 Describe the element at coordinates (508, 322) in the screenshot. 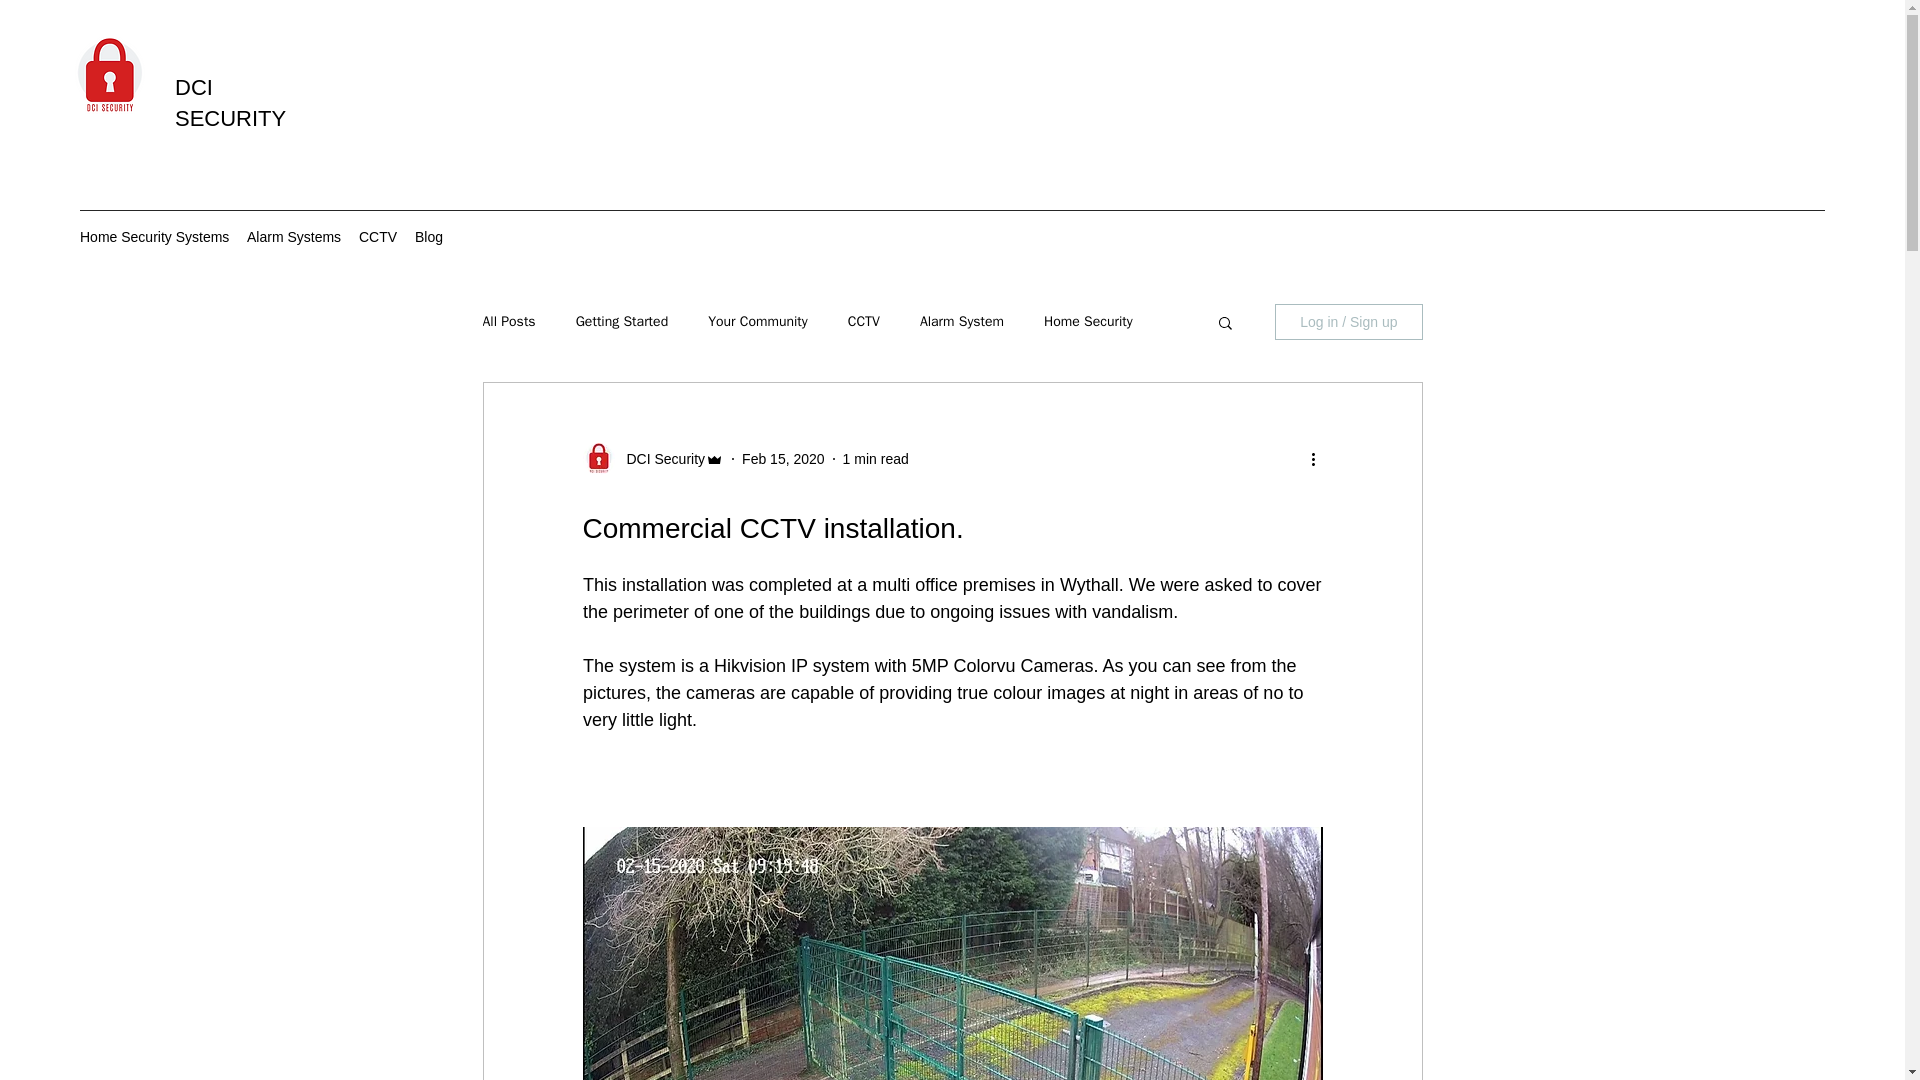

I see `All Posts` at that location.